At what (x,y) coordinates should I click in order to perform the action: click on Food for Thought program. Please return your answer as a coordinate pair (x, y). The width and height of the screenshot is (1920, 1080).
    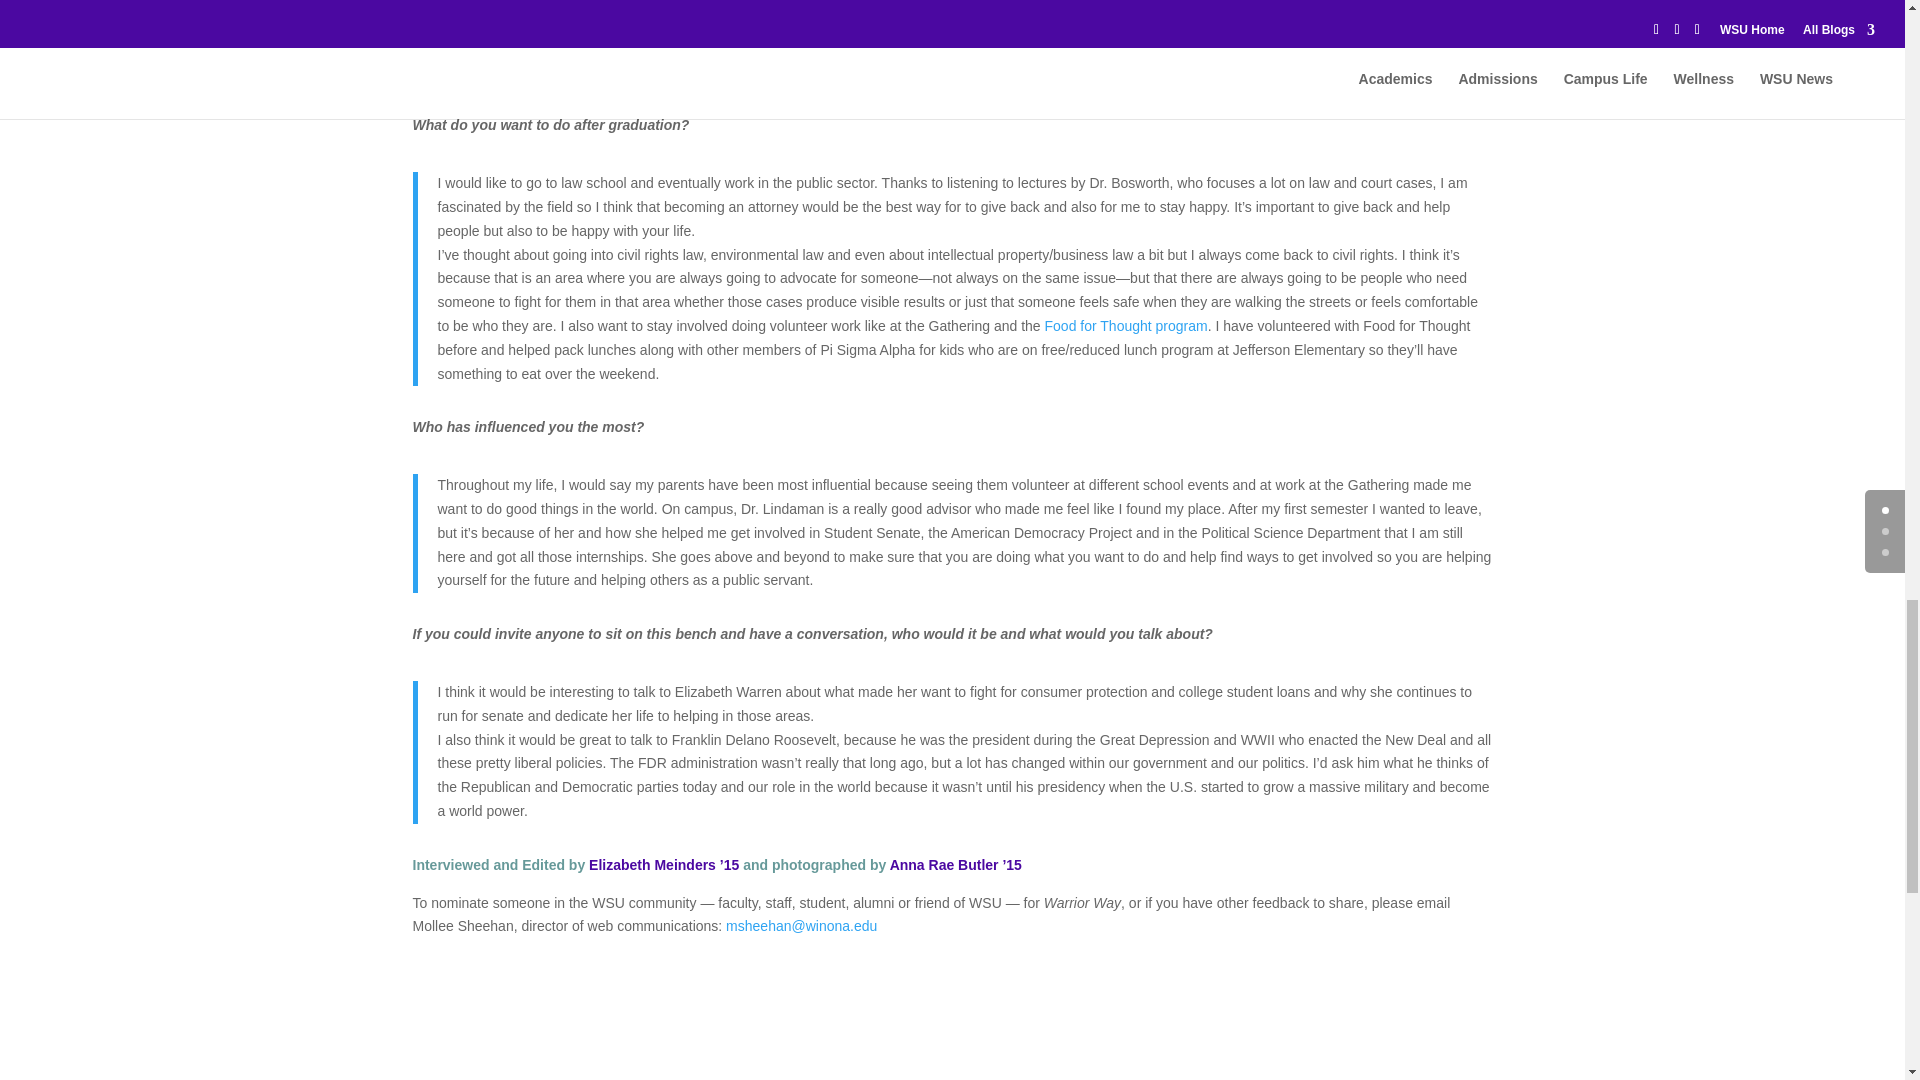
    Looking at the image, I should click on (1126, 325).